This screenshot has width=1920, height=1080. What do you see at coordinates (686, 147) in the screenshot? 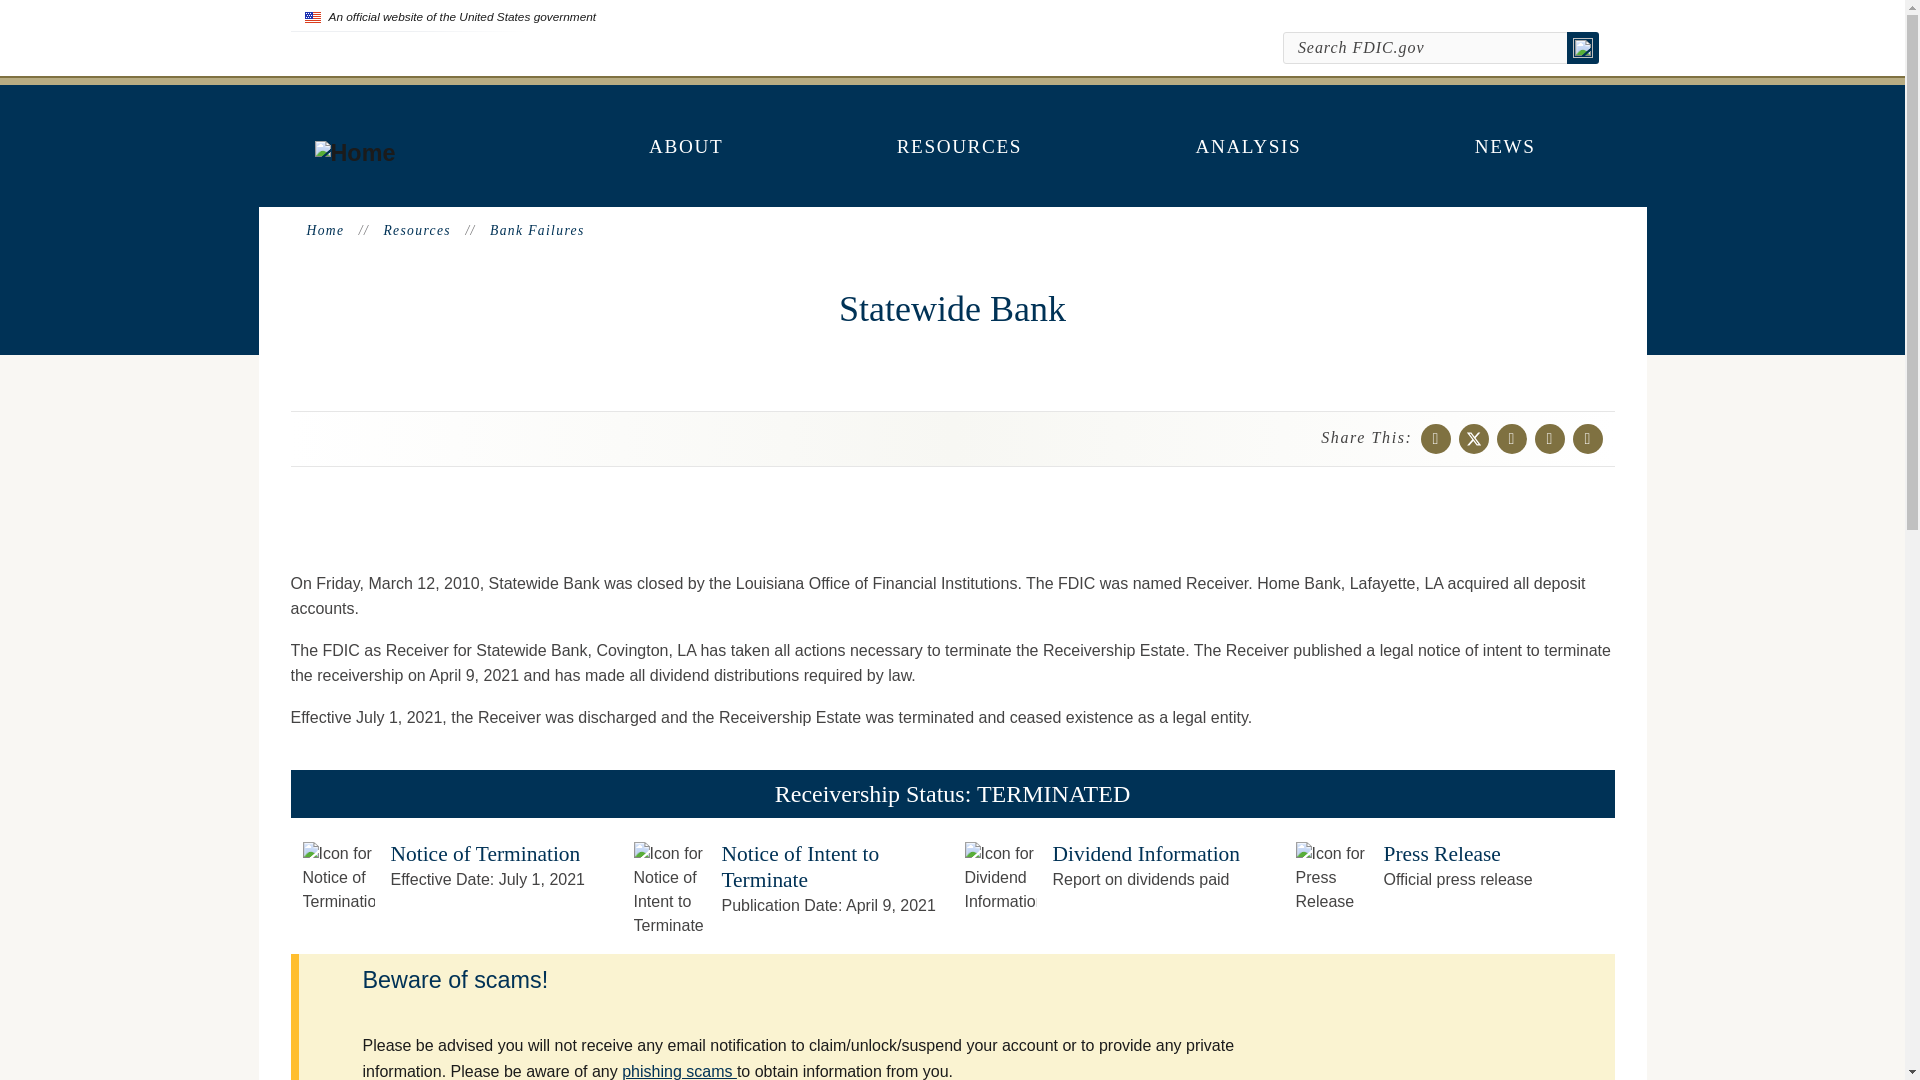
I see `ABOUT` at bounding box center [686, 147].